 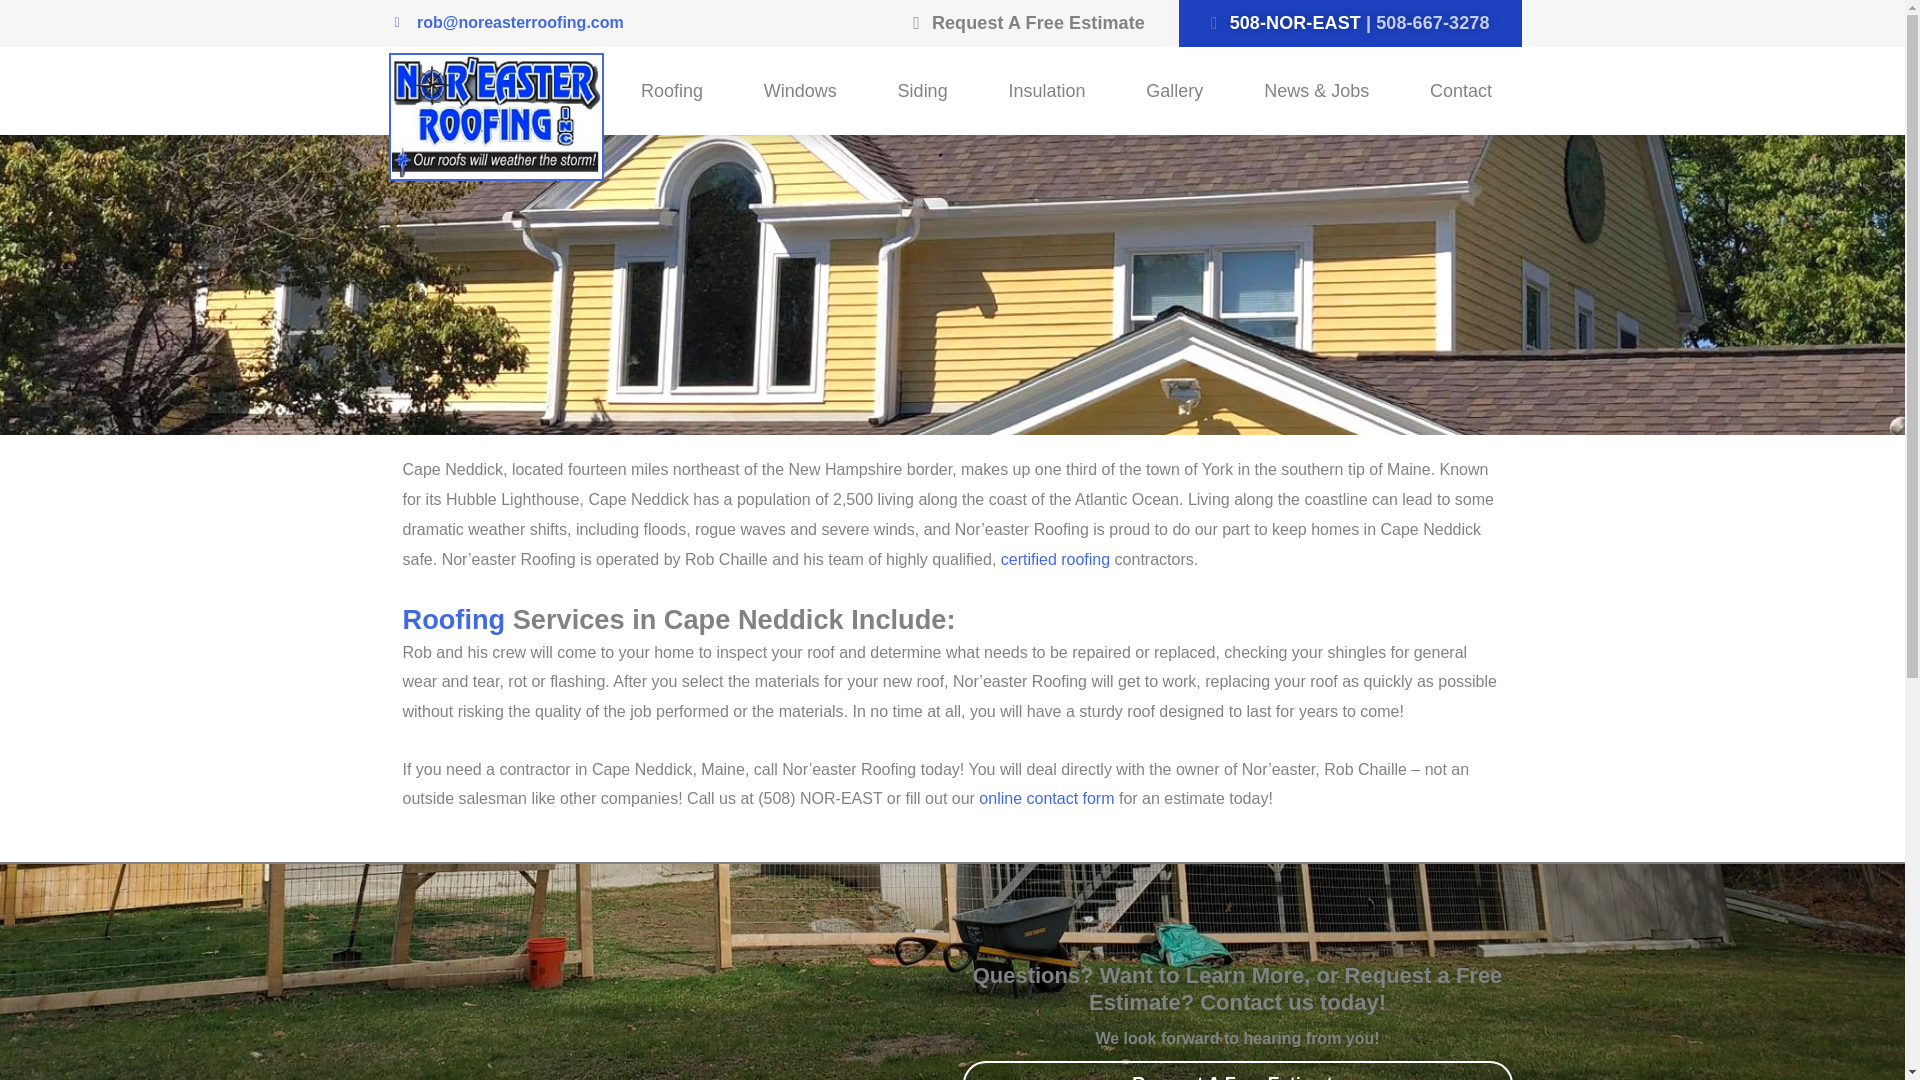 I want to click on Contact, so click(x=1460, y=91).